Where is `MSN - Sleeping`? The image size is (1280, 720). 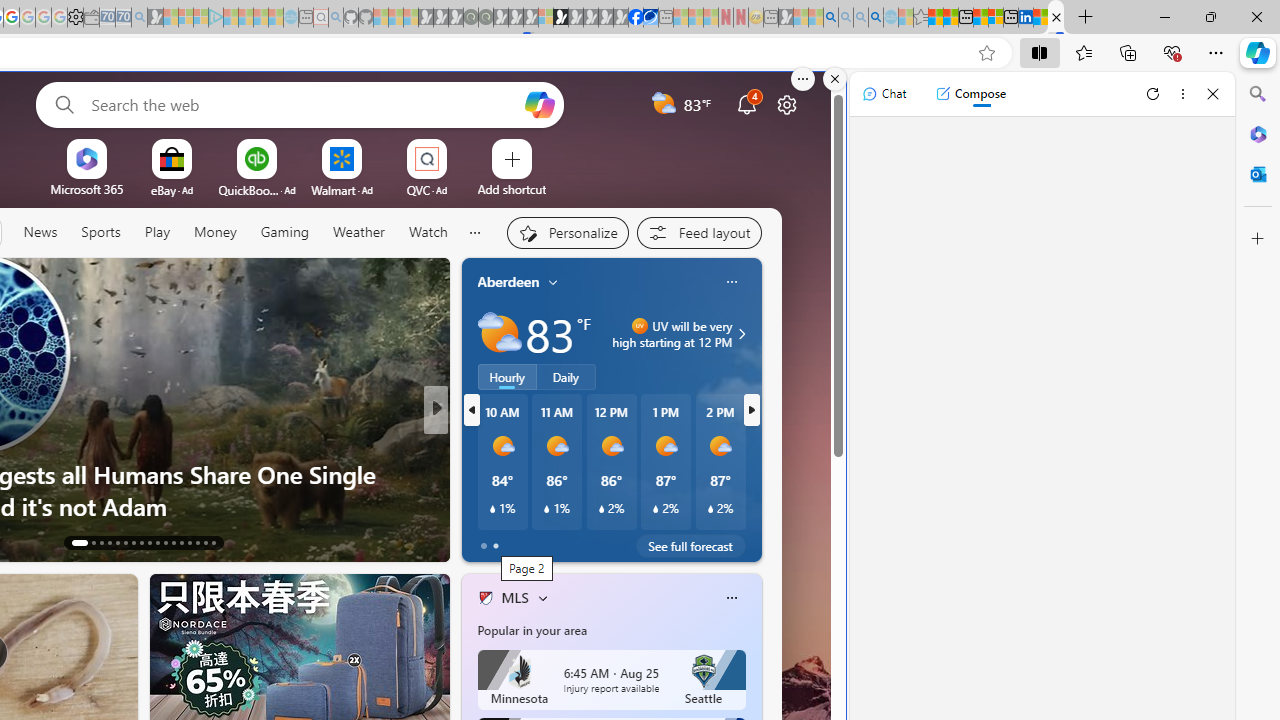
MSN - Sleeping is located at coordinates (786, 18).